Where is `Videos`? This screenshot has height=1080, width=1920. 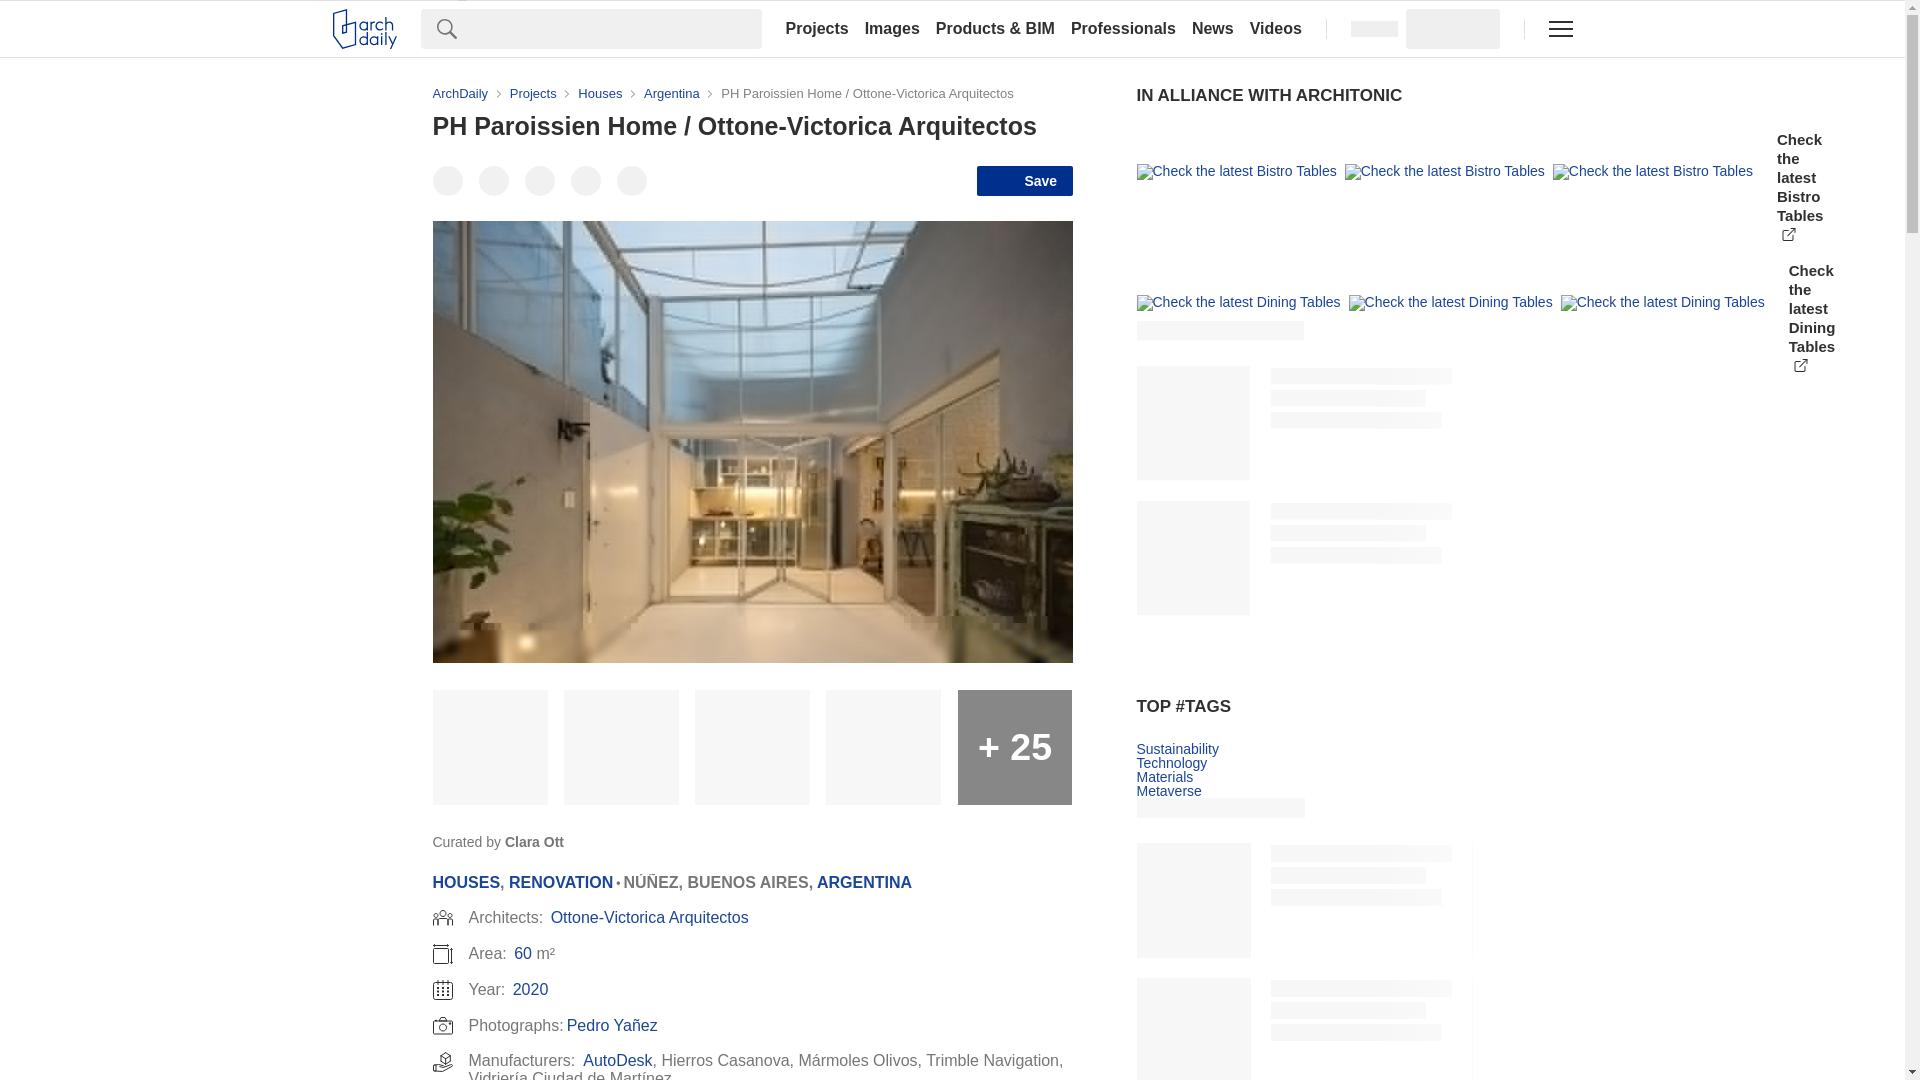 Videos is located at coordinates (1276, 28).